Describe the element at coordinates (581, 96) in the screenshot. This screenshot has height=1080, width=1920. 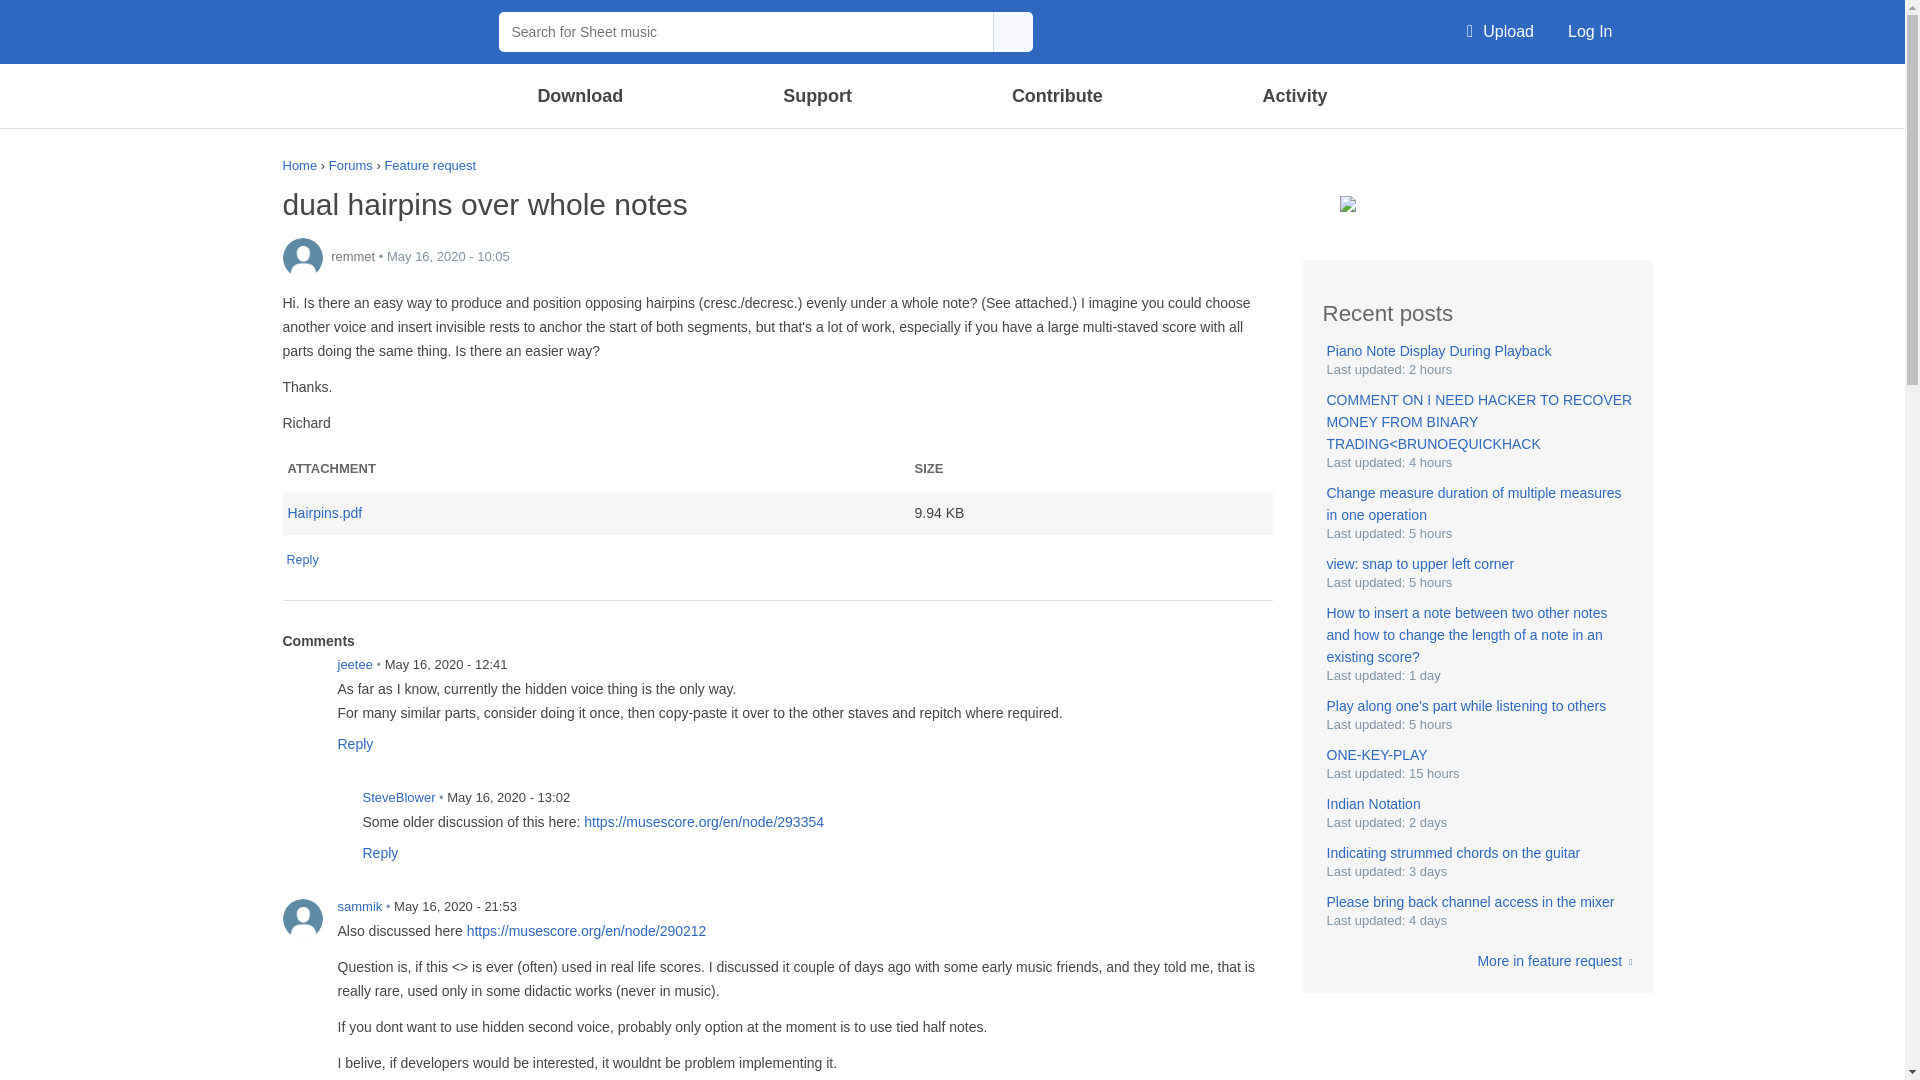
I see `Download` at that location.